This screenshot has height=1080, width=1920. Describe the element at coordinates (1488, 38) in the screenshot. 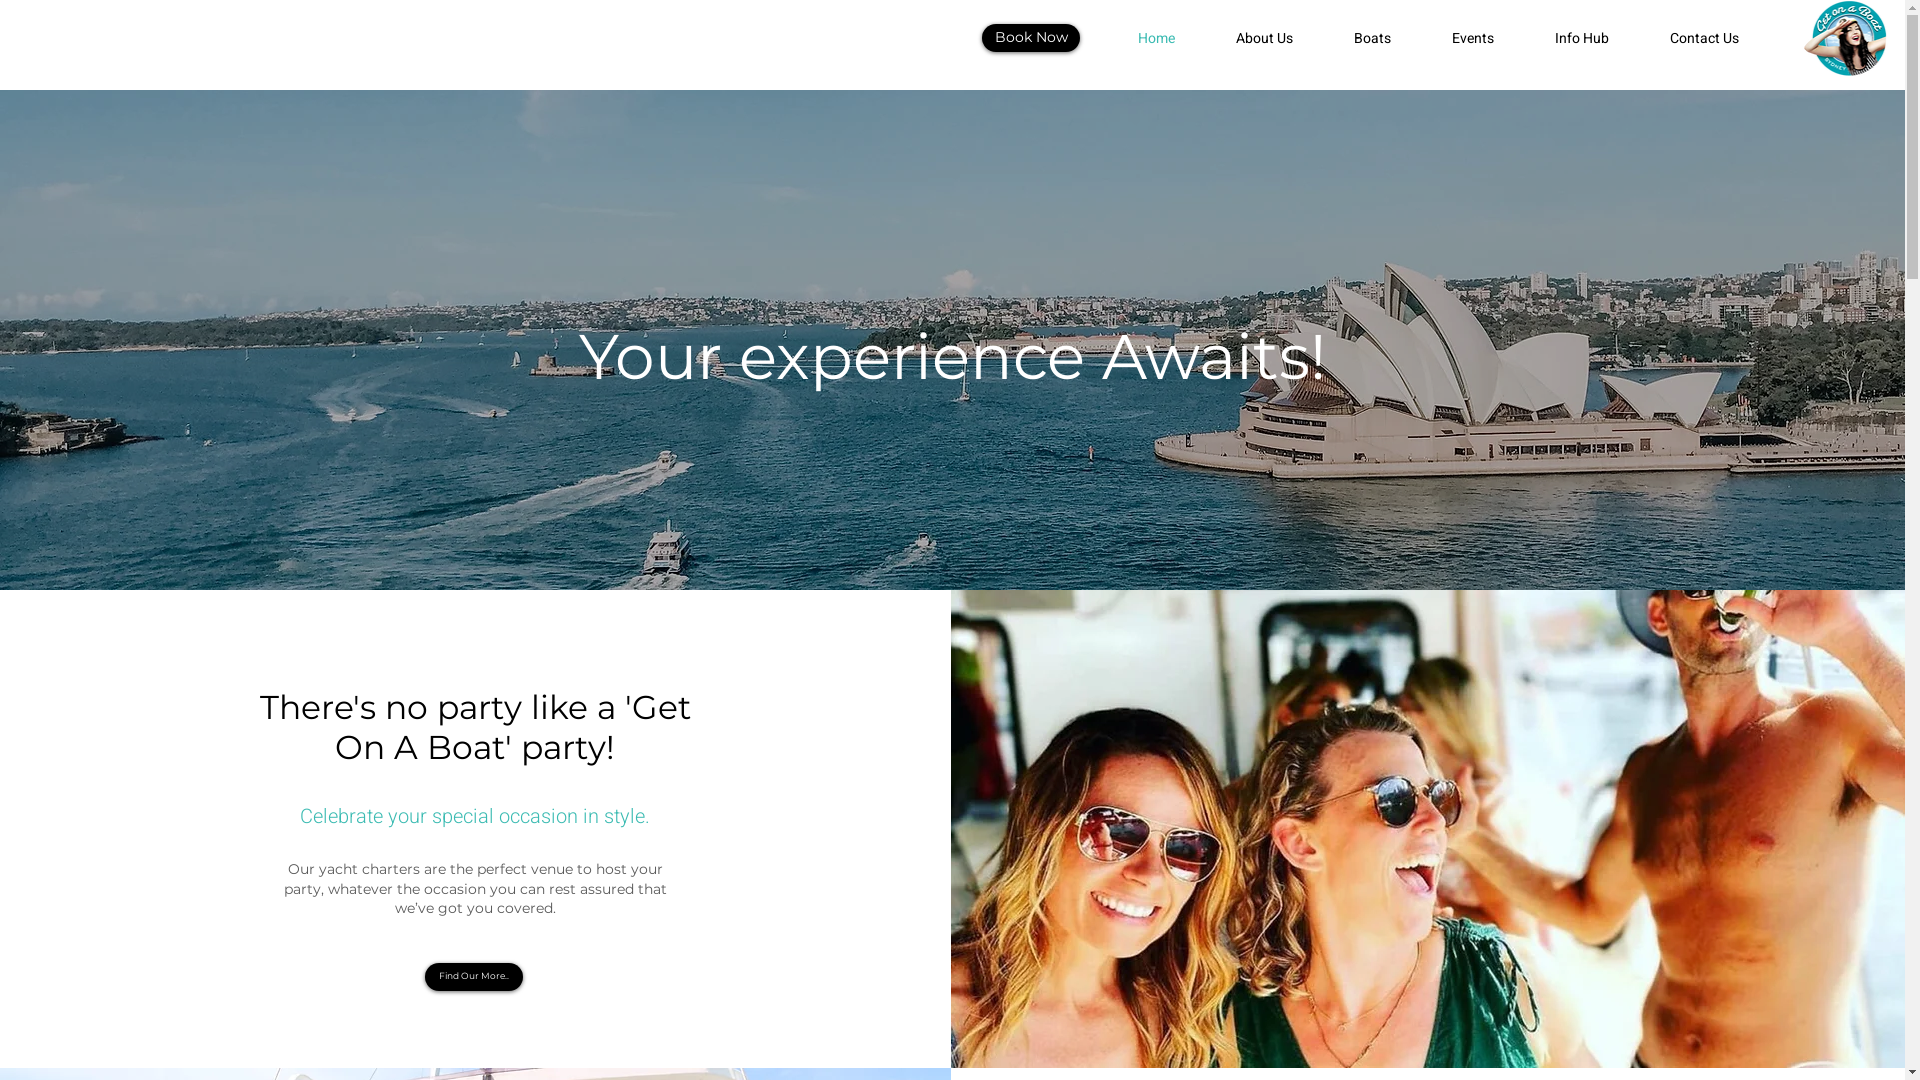

I see `Events` at that location.